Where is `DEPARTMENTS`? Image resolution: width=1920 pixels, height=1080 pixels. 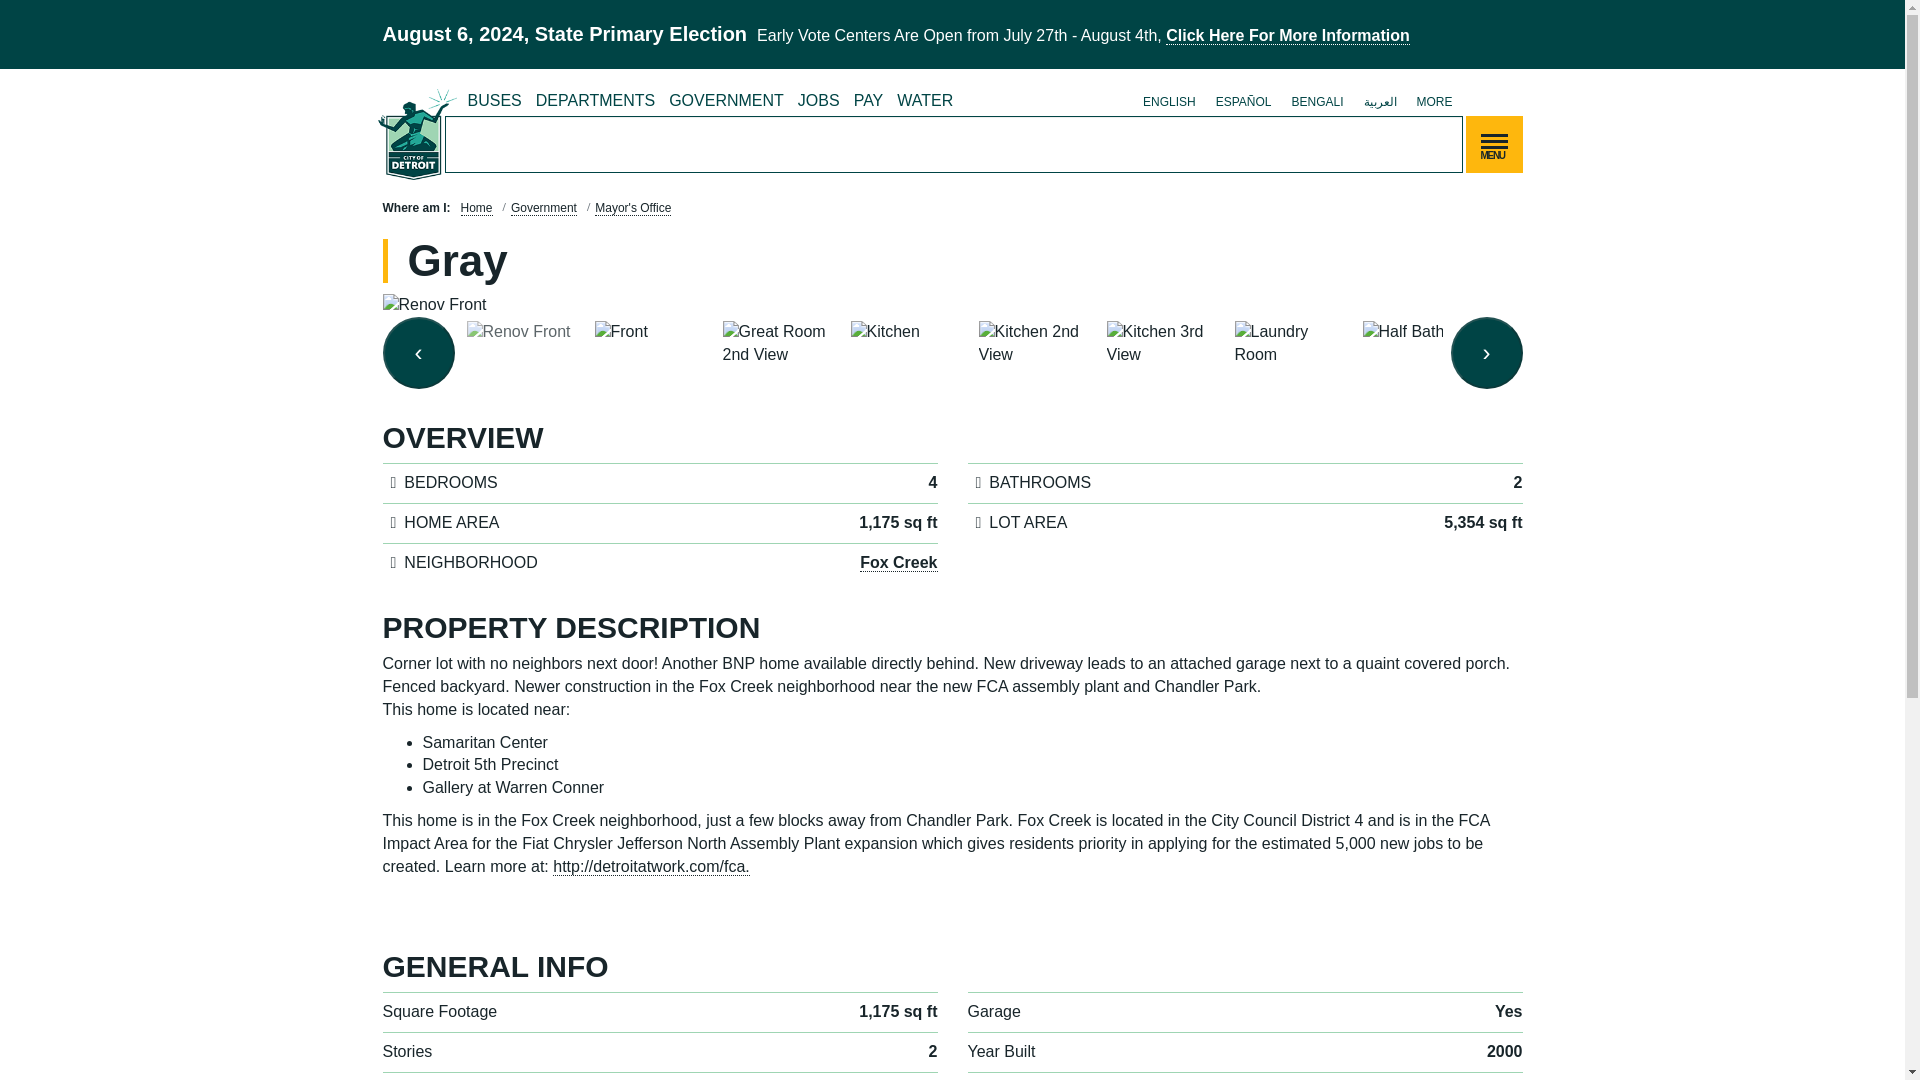
DEPARTMENTS is located at coordinates (596, 101).